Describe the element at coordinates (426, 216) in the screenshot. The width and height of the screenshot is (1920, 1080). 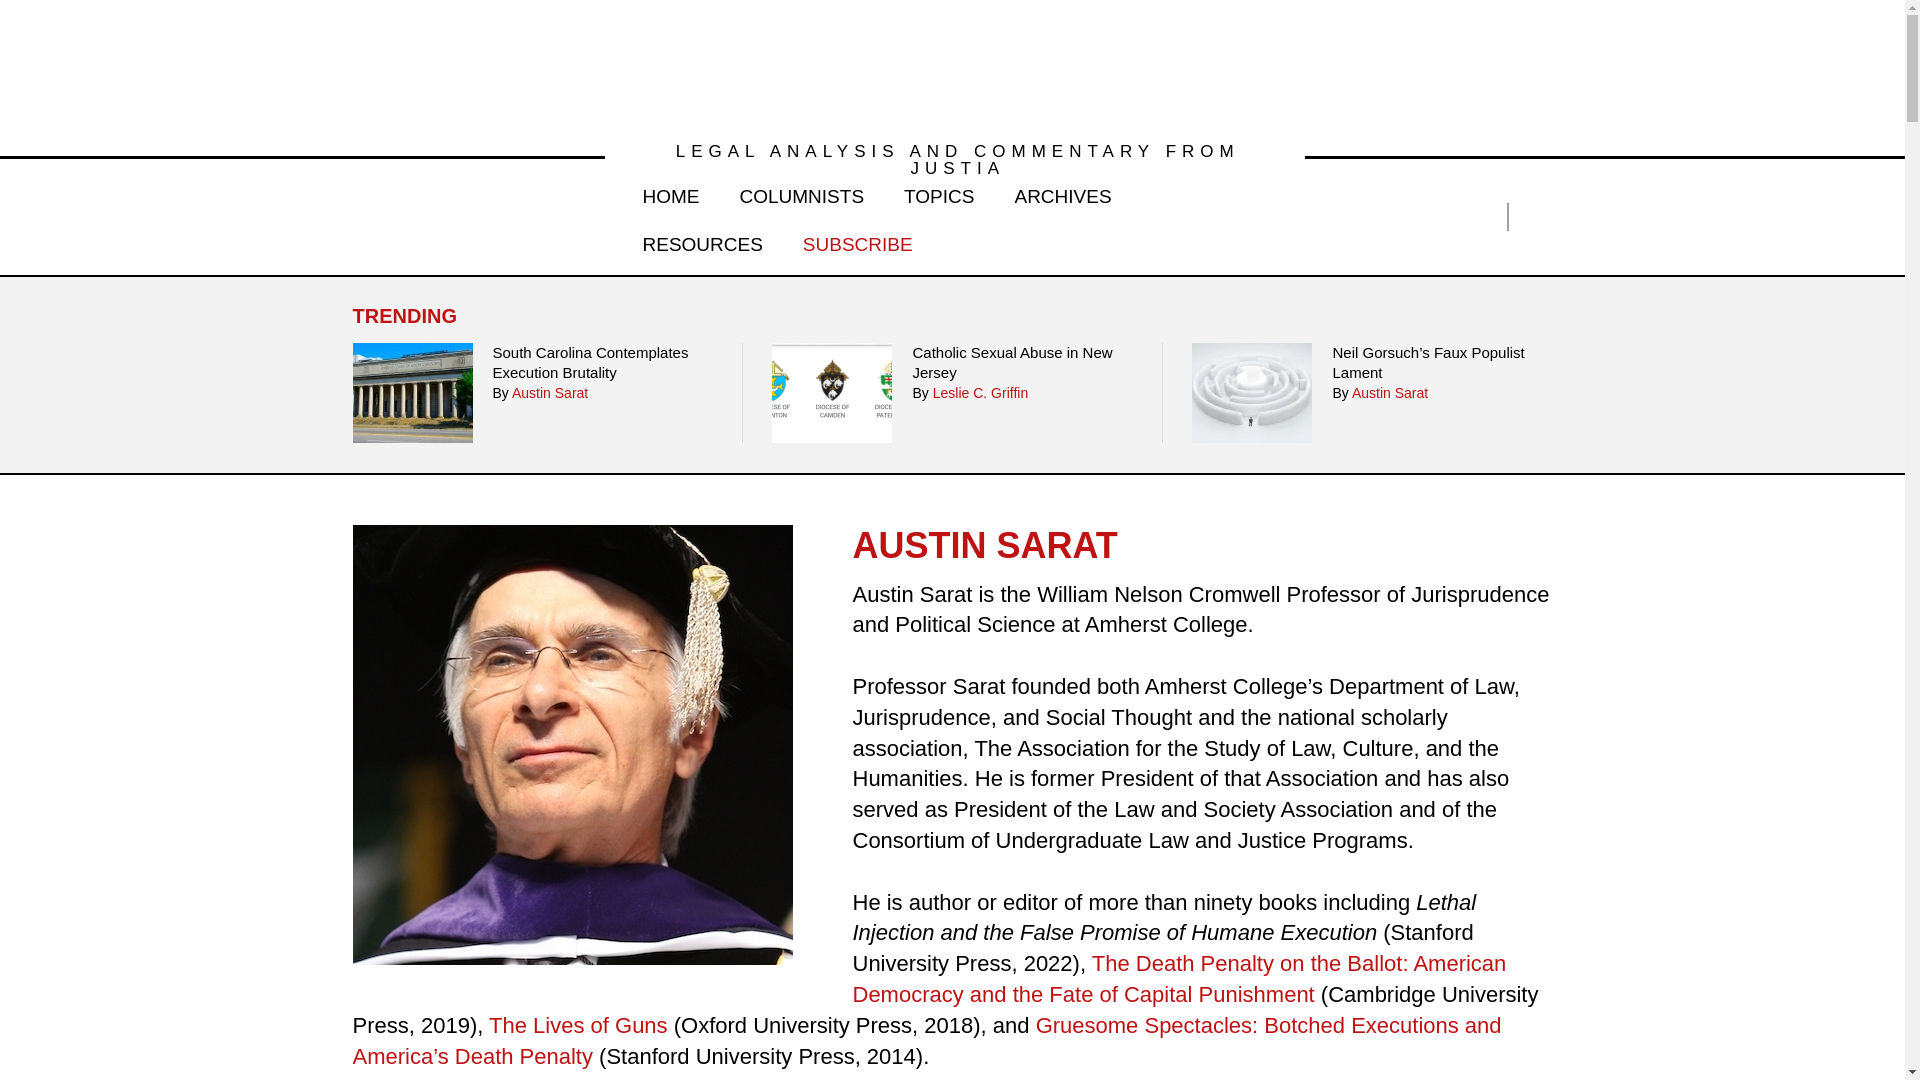
I see `Justia` at that location.